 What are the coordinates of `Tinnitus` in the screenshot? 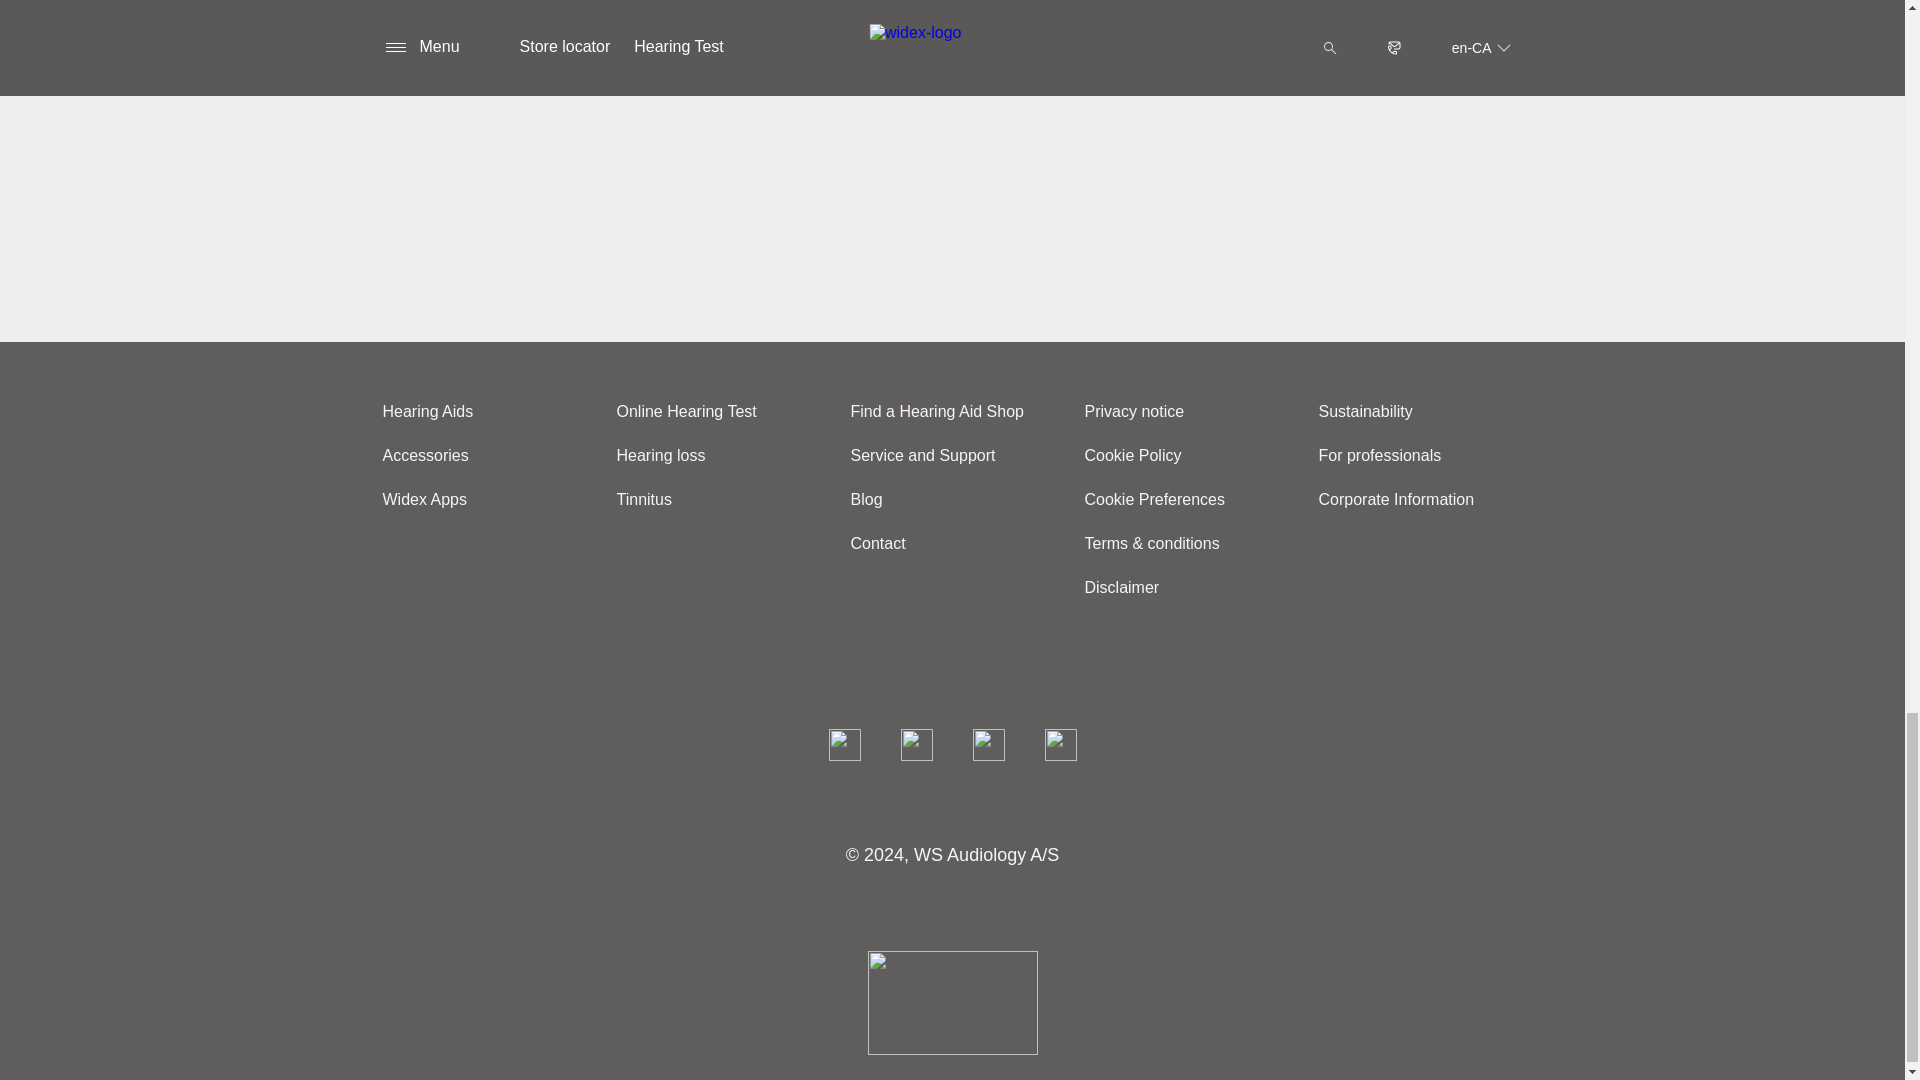 It's located at (650, 499).